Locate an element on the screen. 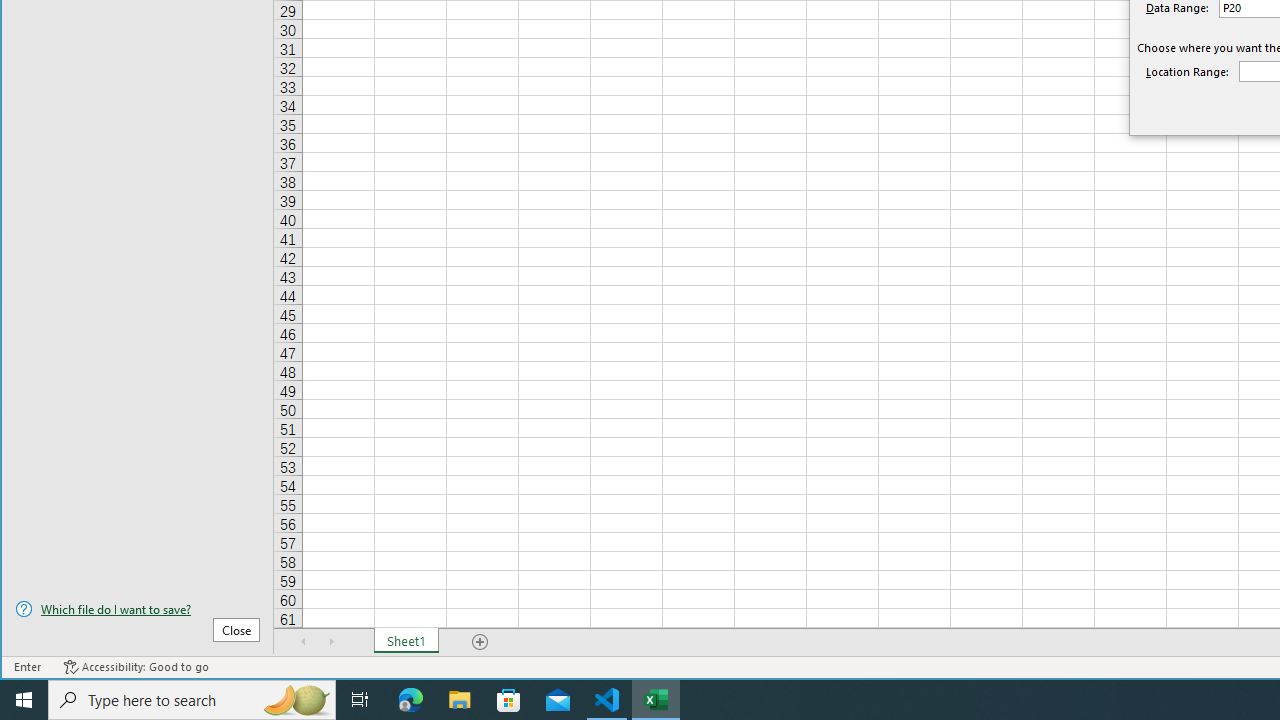  Sheet1 is located at coordinates (406, 641).